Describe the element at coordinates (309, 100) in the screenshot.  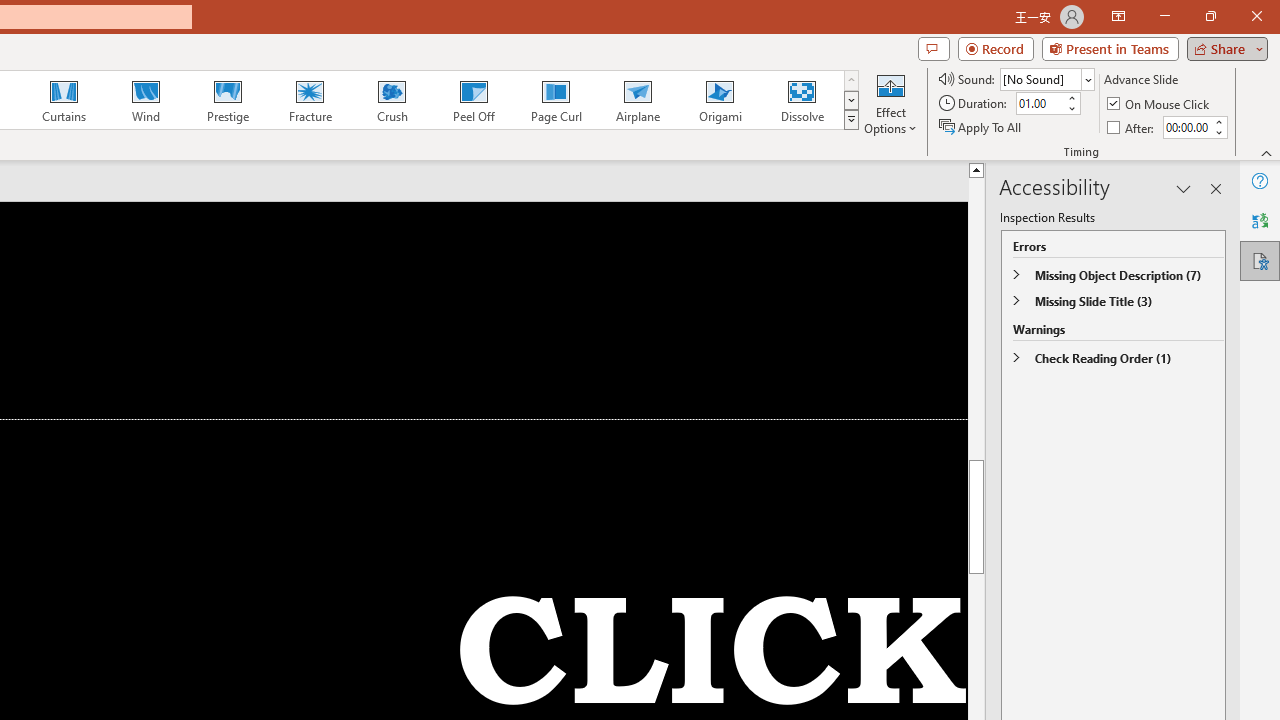
I see `Fracture` at that location.